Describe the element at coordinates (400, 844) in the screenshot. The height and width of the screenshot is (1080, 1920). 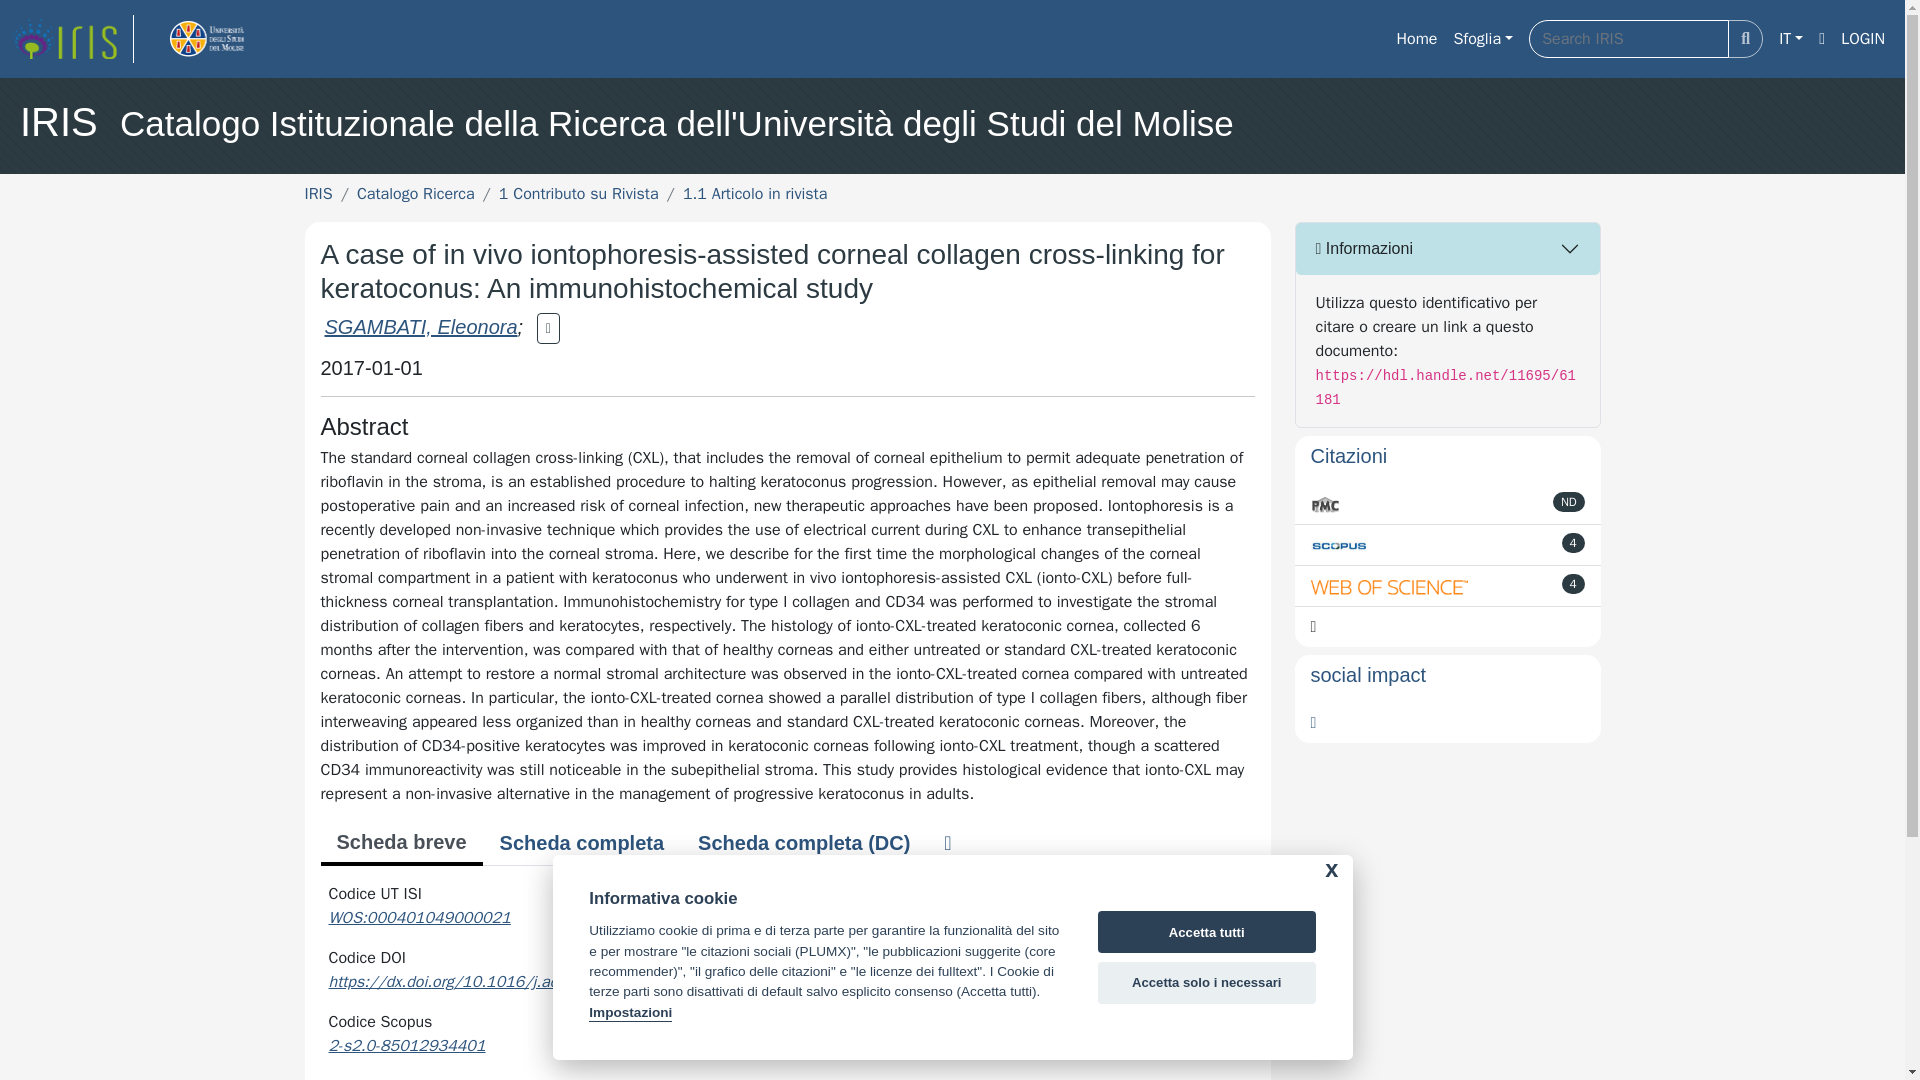
I see `Scheda breve` at that location.